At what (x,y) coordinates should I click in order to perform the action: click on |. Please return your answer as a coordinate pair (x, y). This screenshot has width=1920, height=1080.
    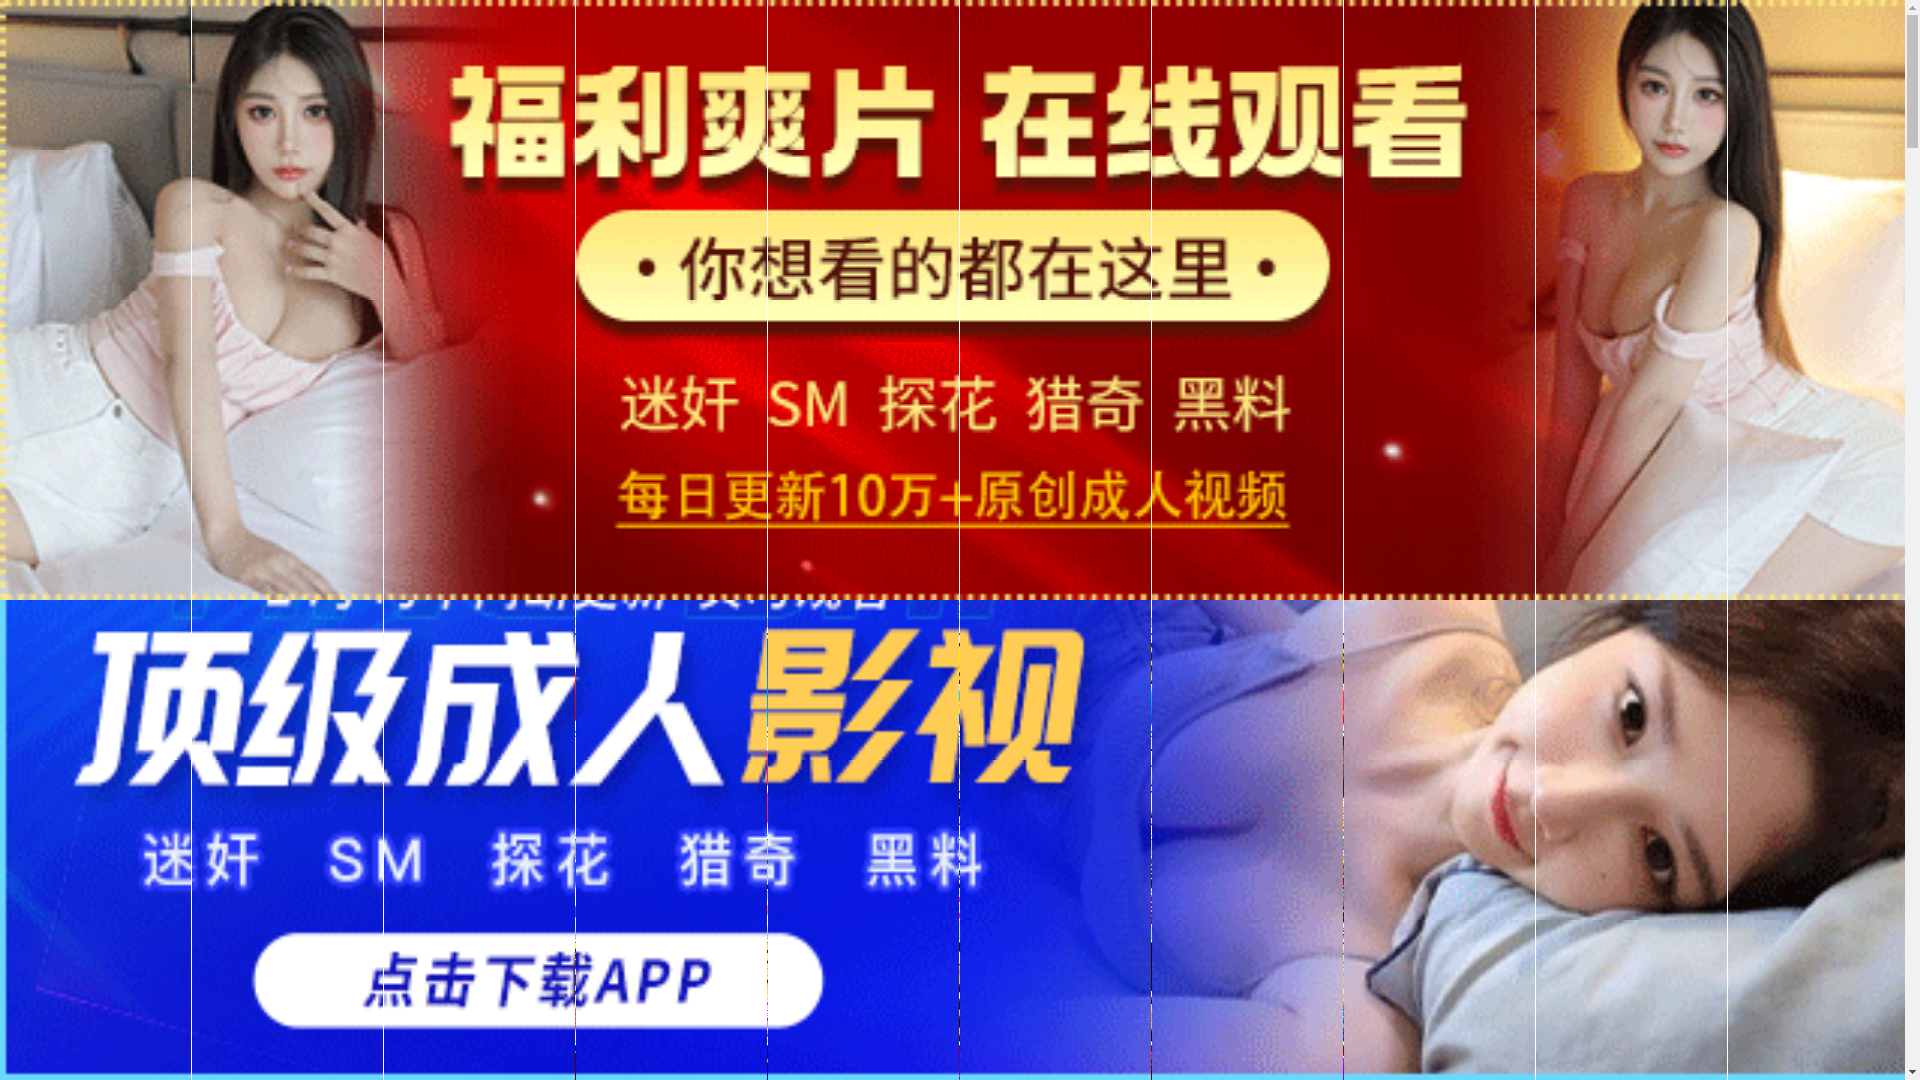
    Looking at the image, I should click on (1019, 622).